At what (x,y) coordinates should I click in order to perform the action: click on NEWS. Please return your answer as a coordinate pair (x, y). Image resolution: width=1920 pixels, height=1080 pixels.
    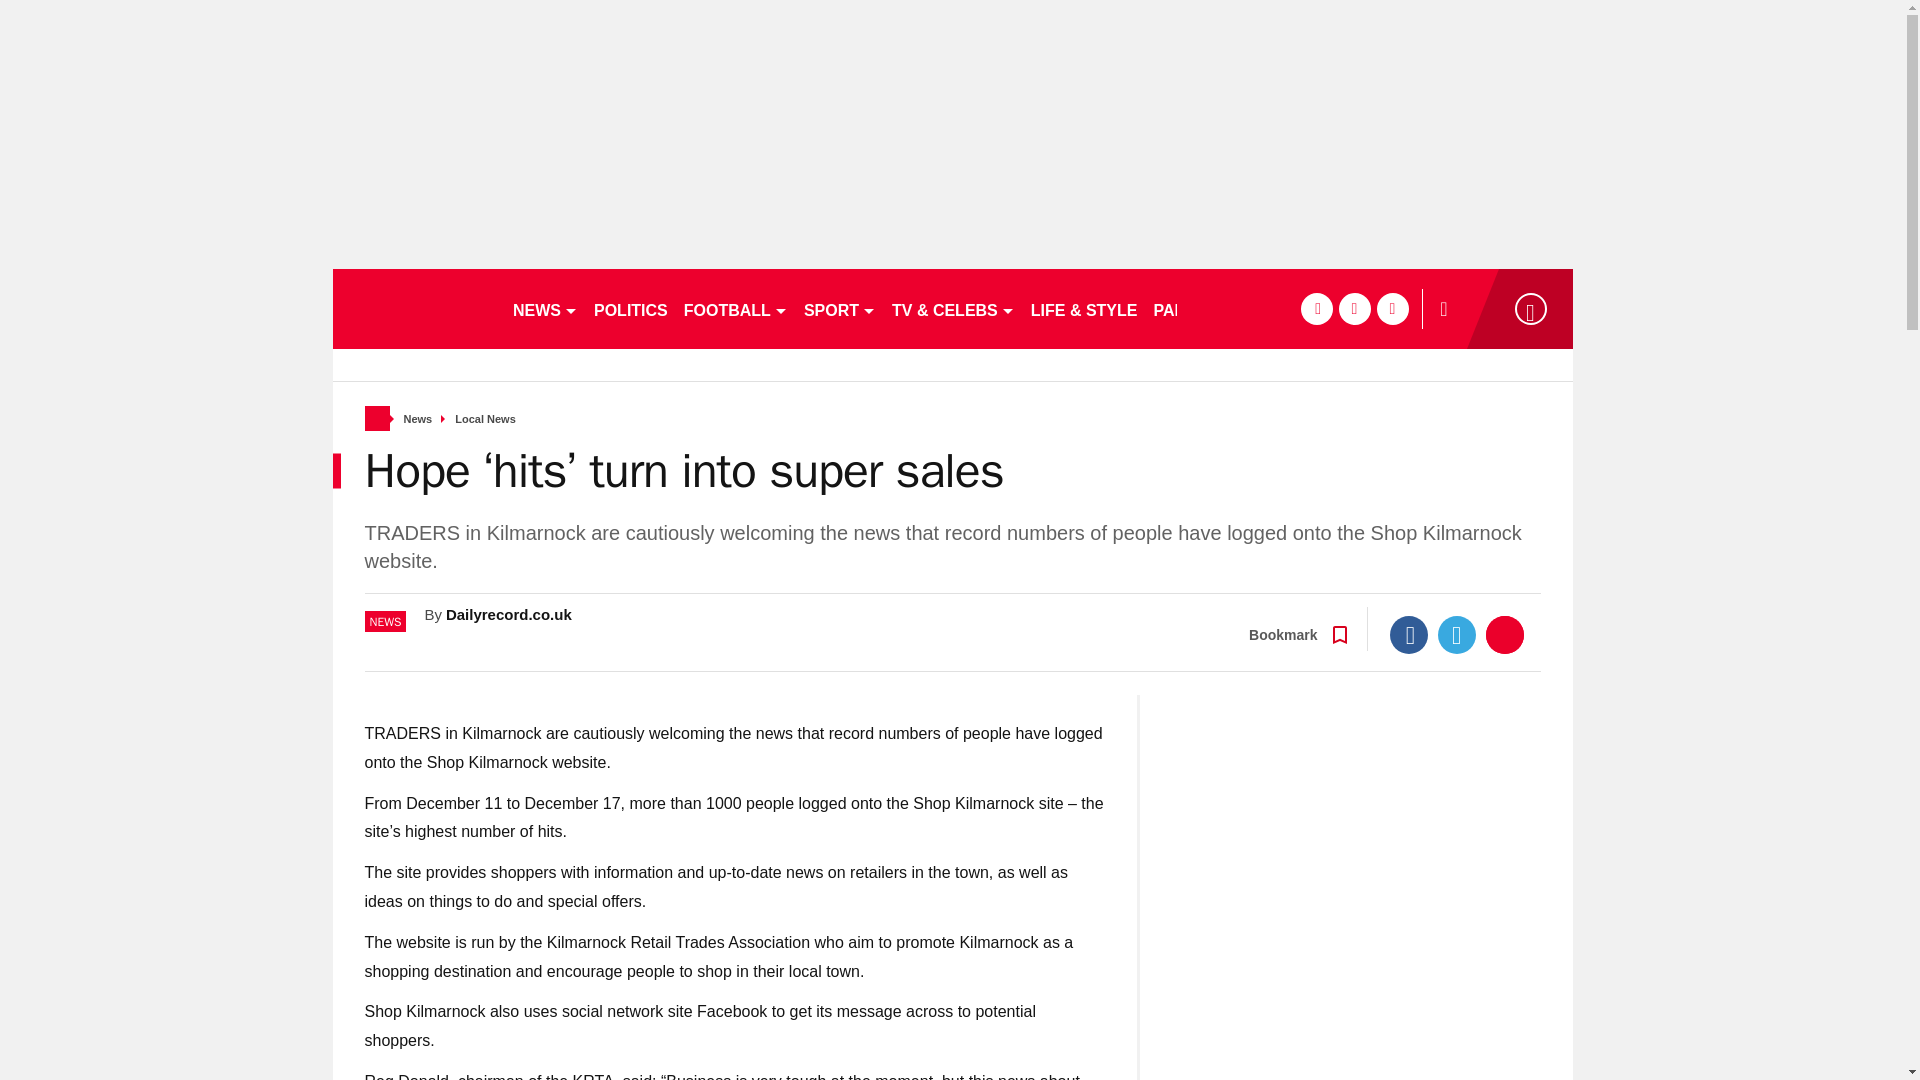
    Looking at the image, I should click on (544, 308).